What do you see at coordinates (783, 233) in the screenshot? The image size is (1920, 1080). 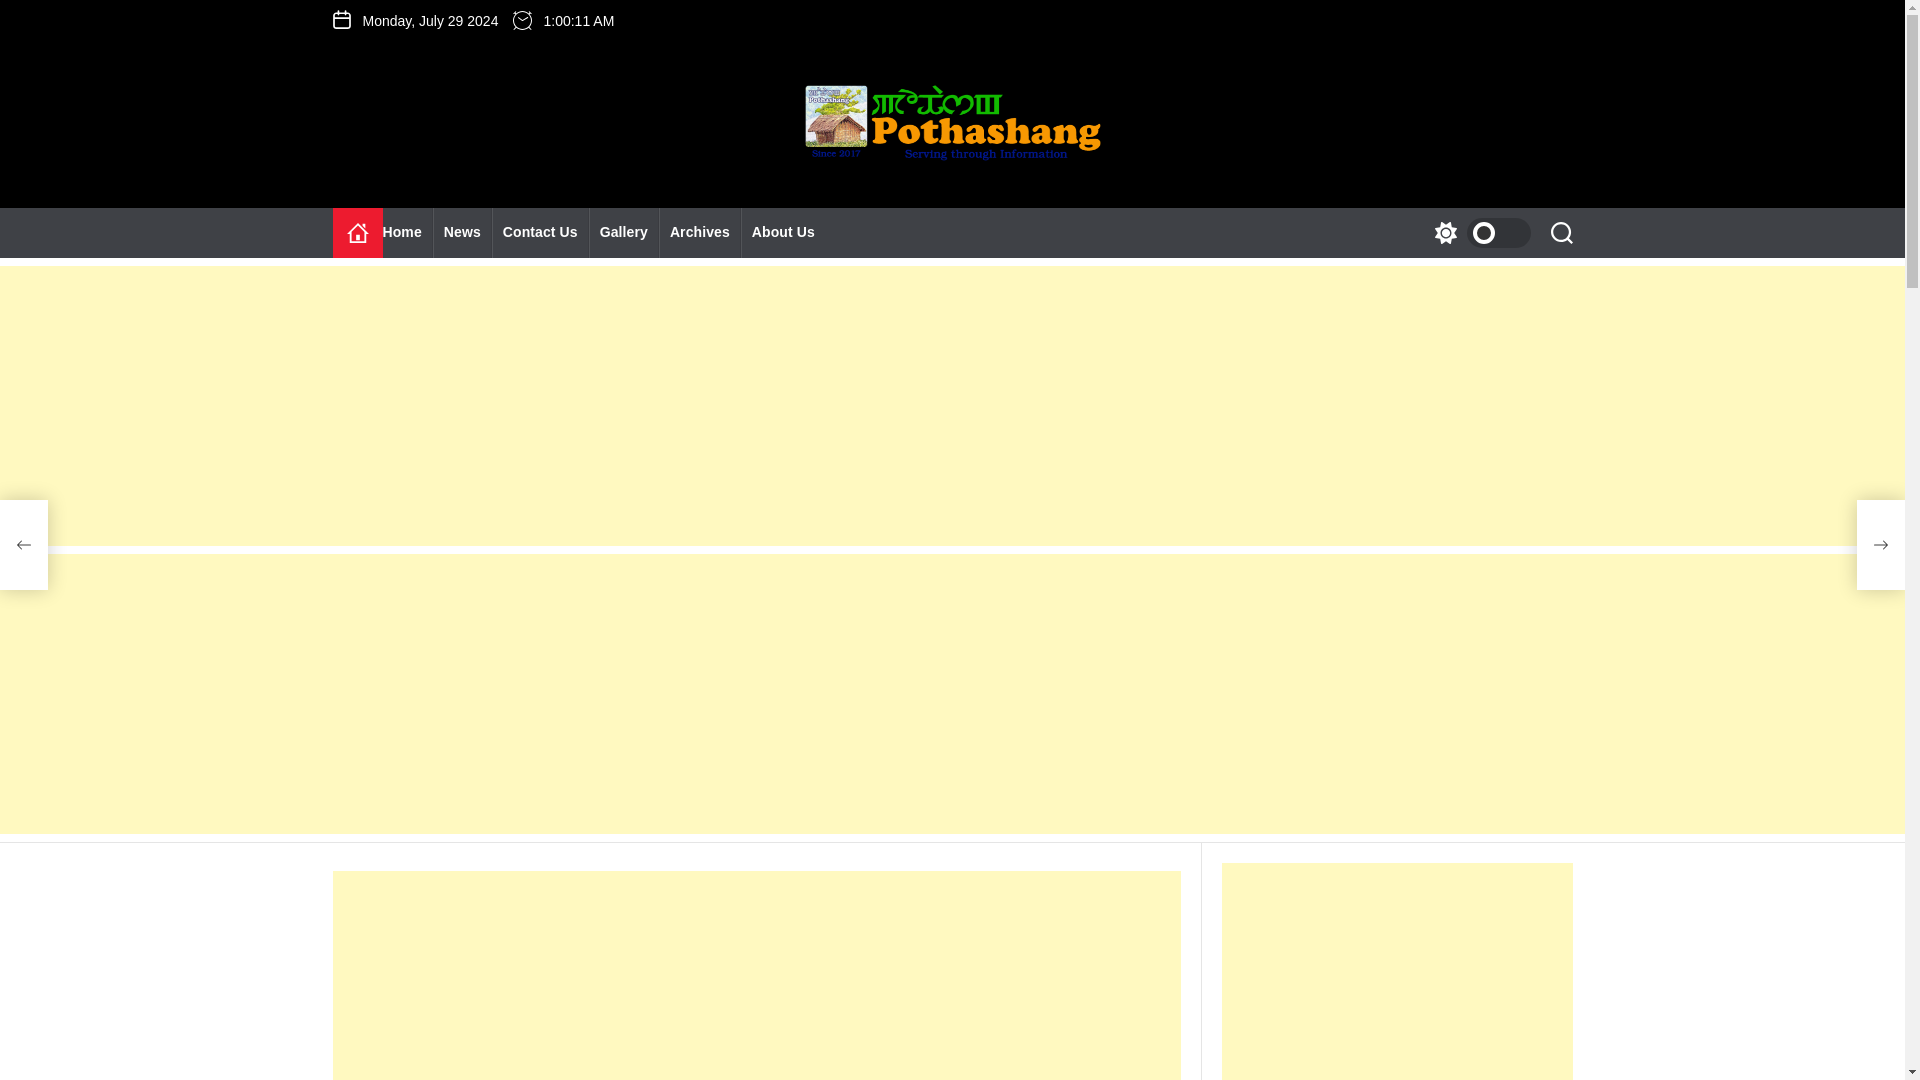 I see `About Us` at bounding box center [783, 233].